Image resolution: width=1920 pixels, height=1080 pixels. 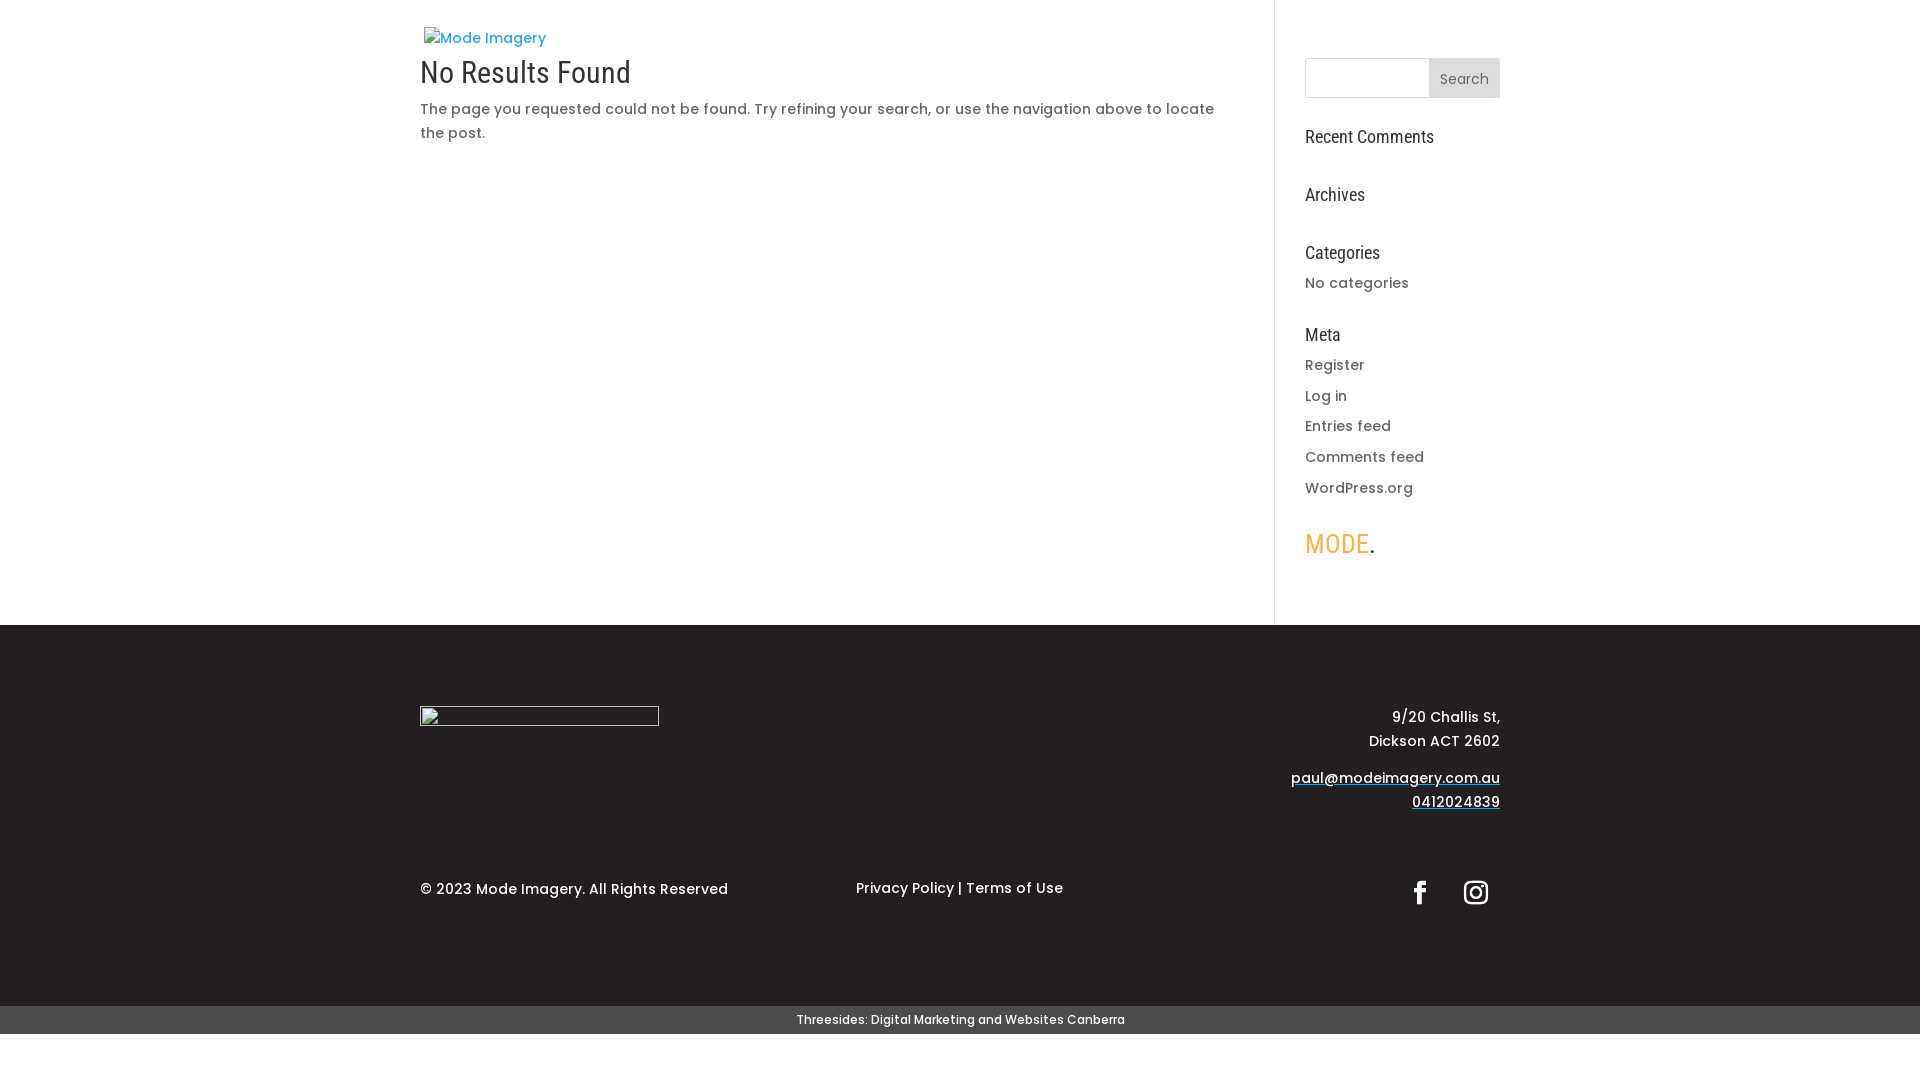 I want to click on Asset 2, so click(x=540, y=760).